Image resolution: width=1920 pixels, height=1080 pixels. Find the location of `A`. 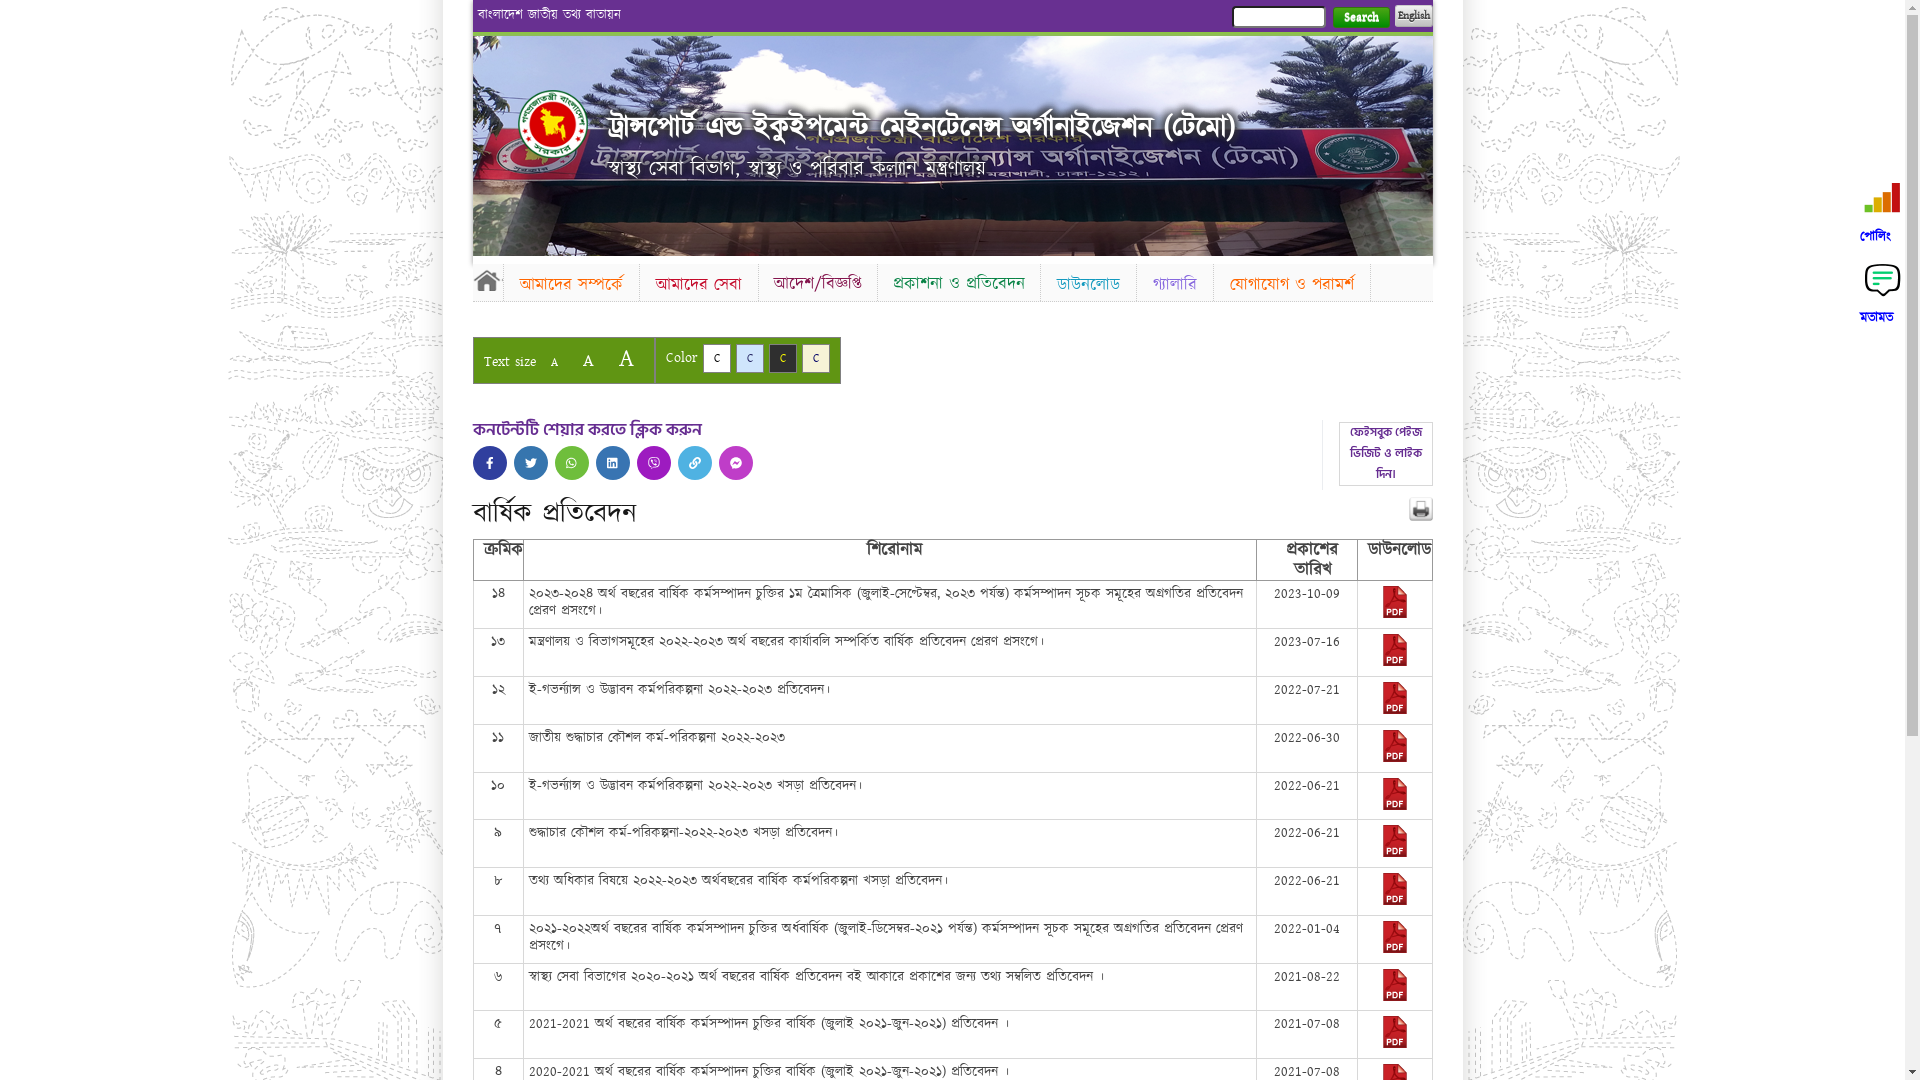

A is located at coordinates (626, 358).